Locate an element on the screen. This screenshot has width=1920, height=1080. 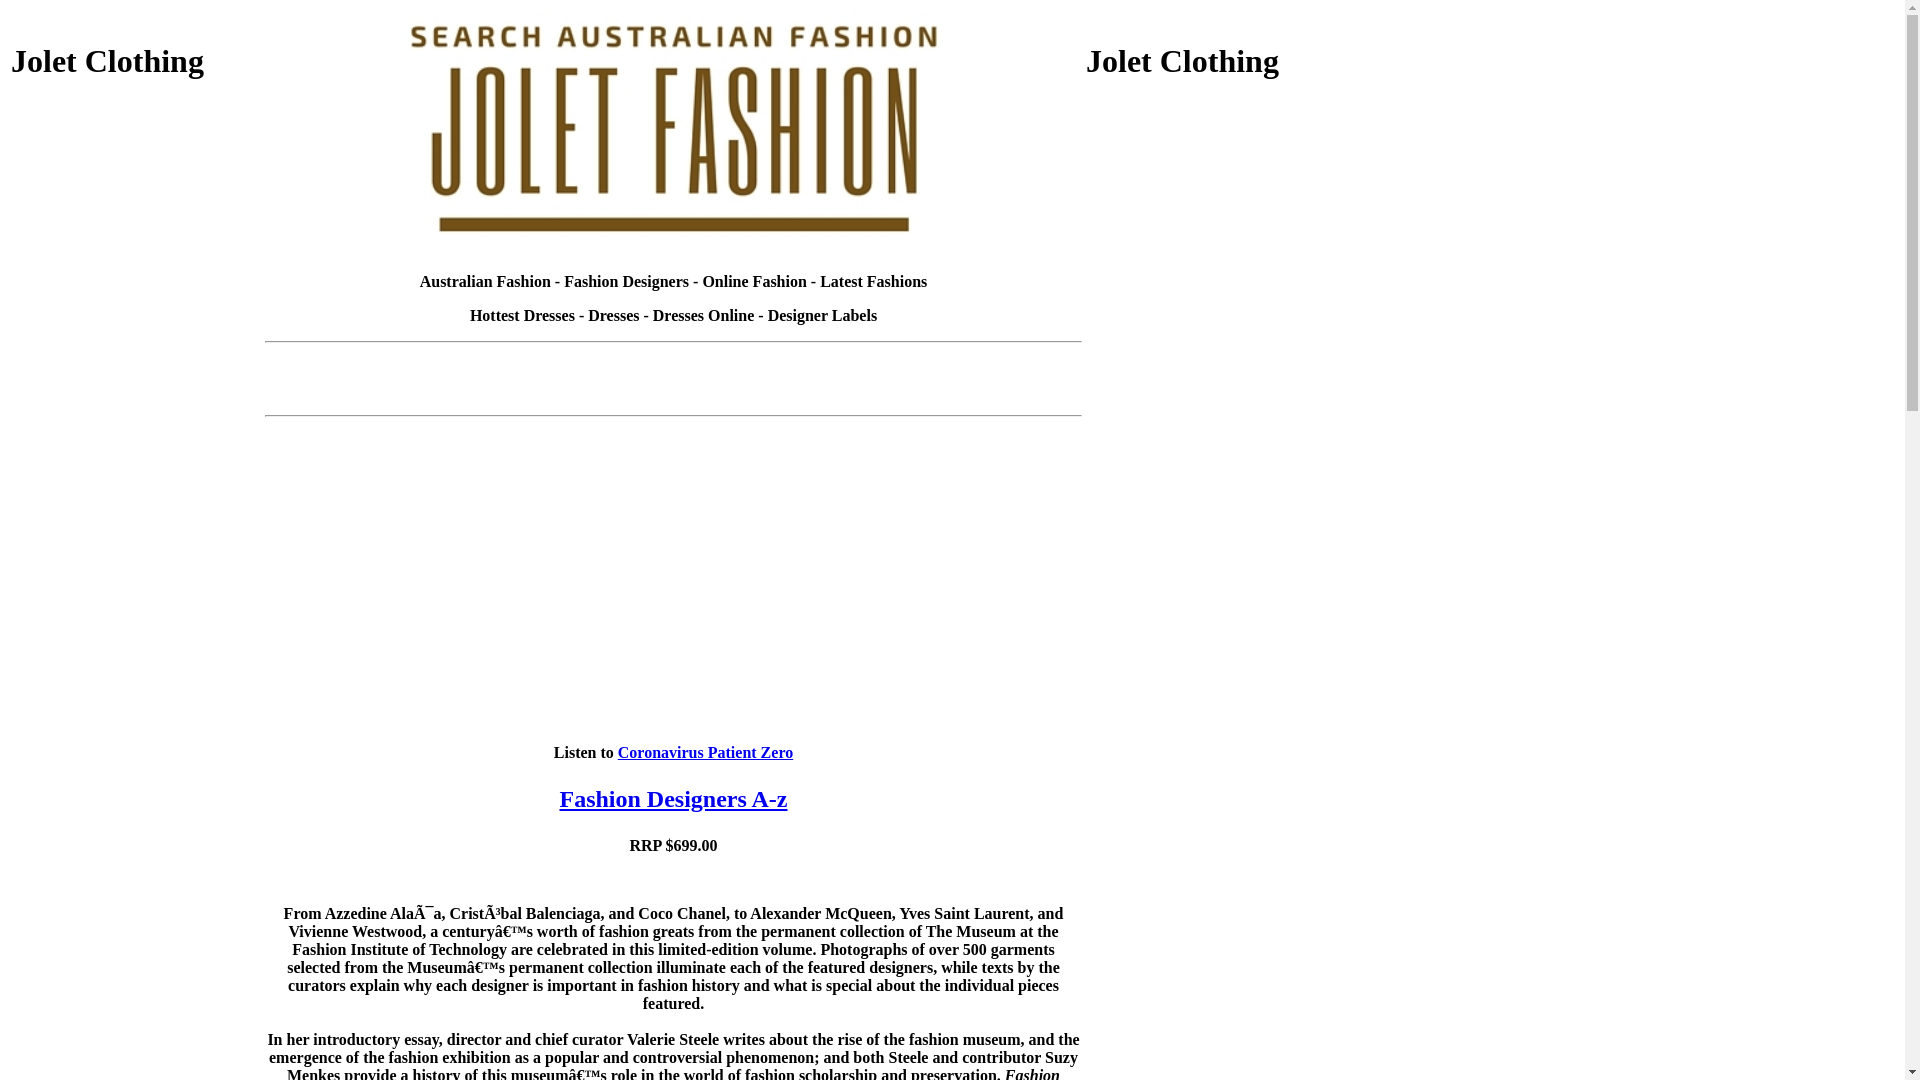
Coronavirus Patient Zero is located at coordinates (706, 752).